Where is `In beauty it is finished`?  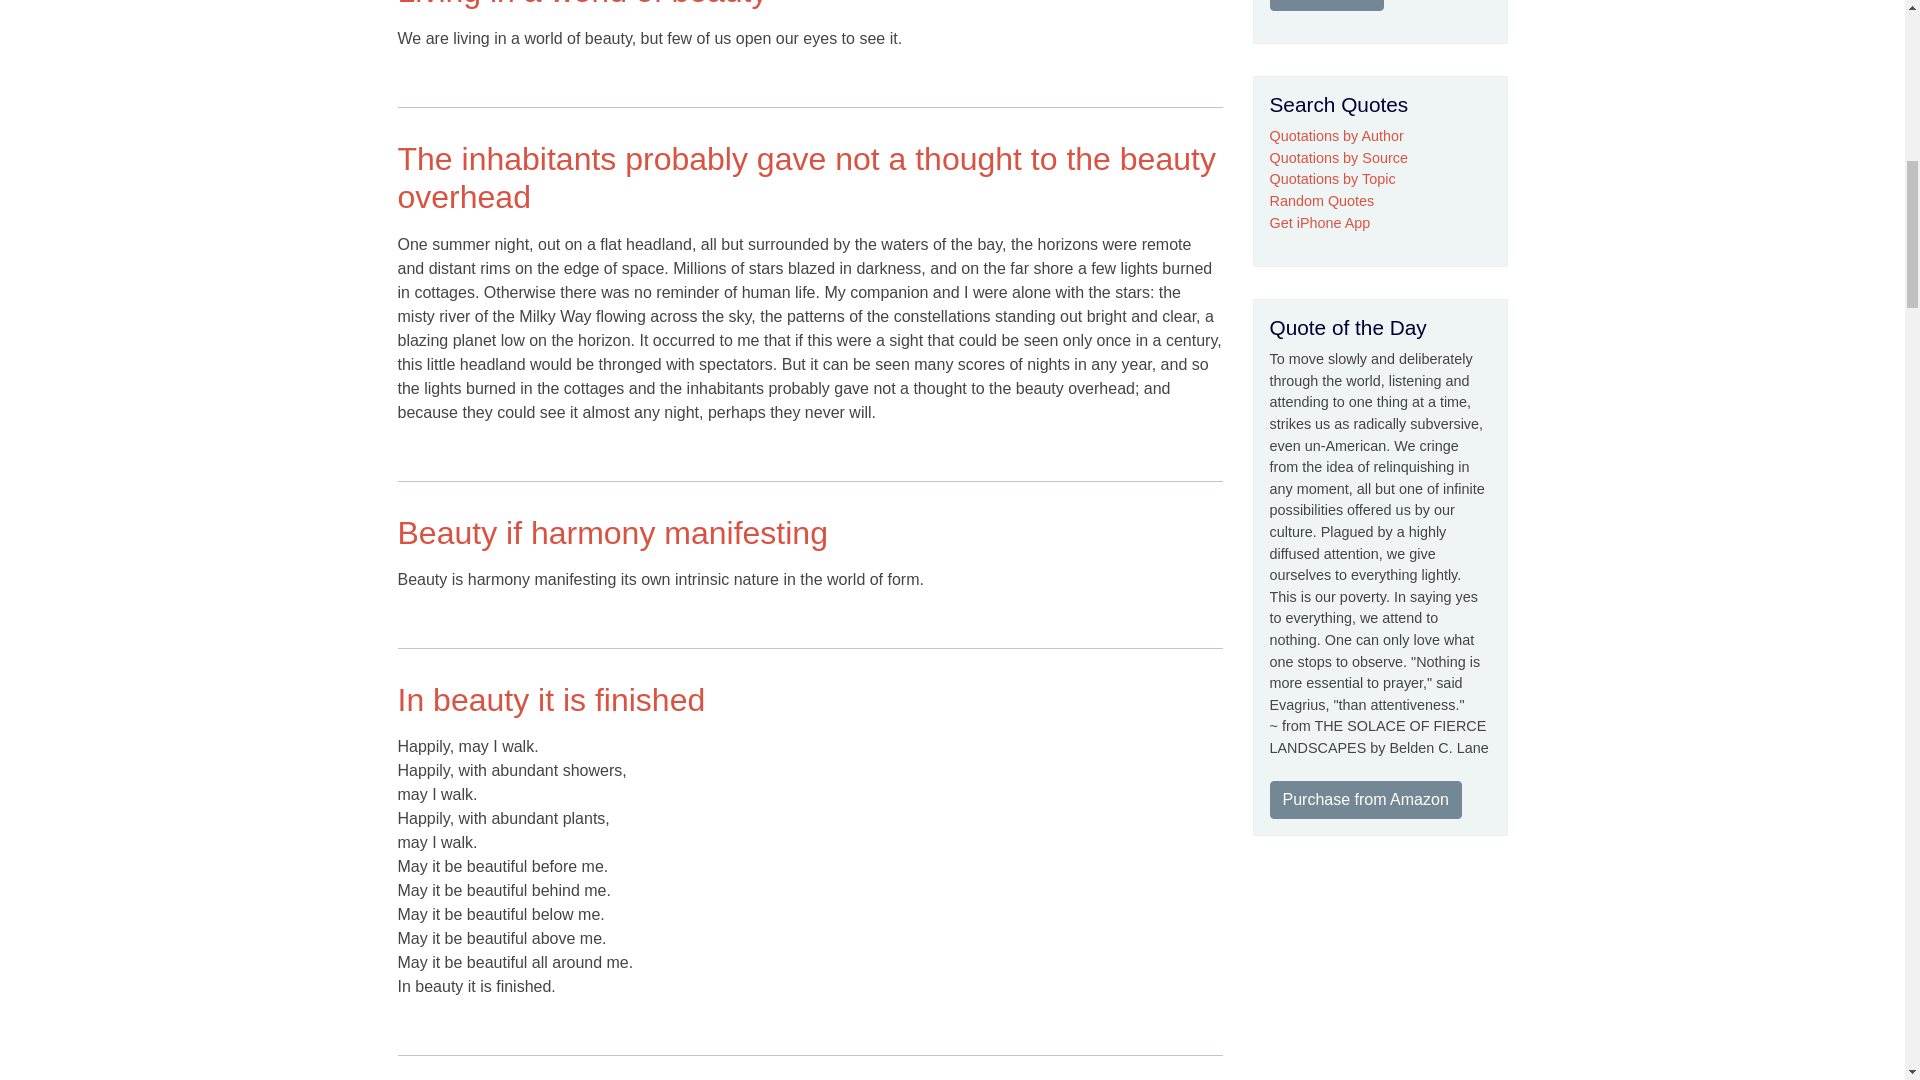
In beauty it is finished is located at coordinates (552, 700).